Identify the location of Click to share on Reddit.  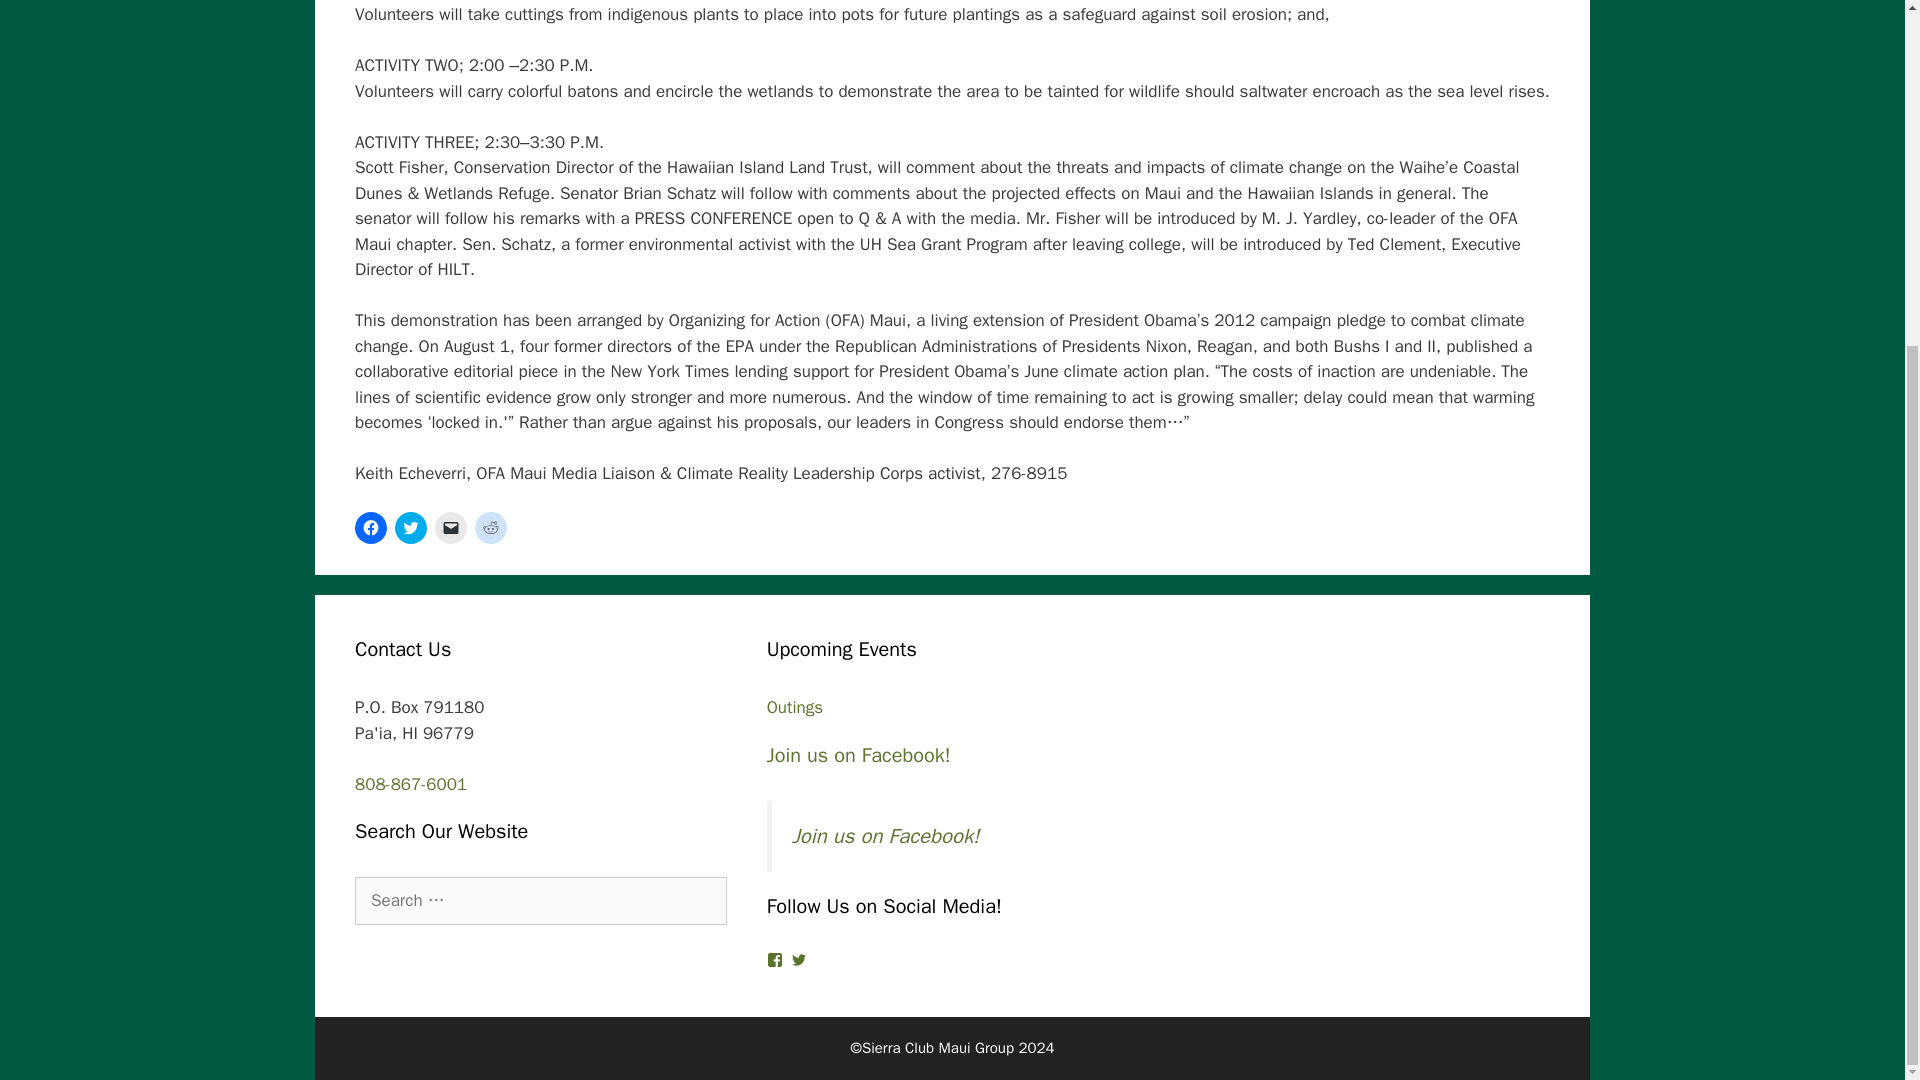
(490, 528).